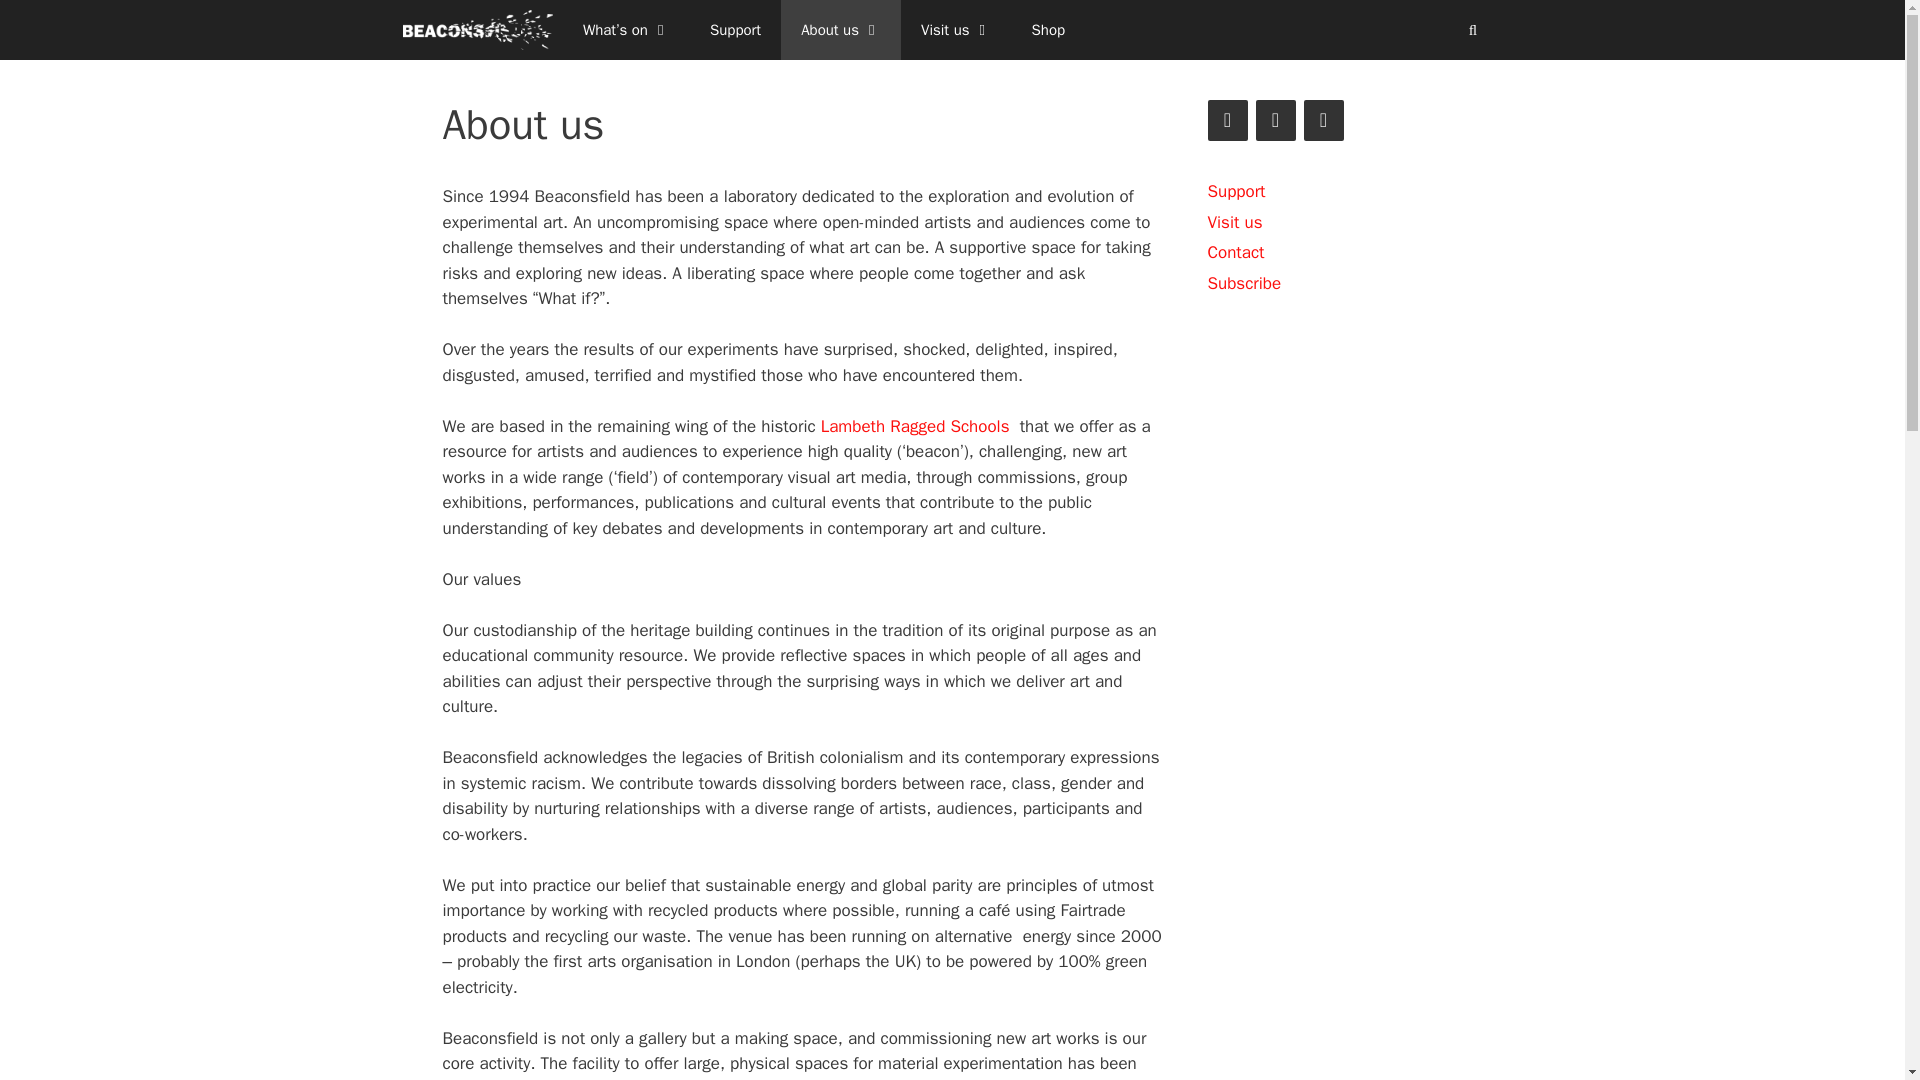 The image size is (1920, 1080). What do you see at coordinates (956, 30) in the screenshot?
I see `Visit us` at bounding box center [956, 30].